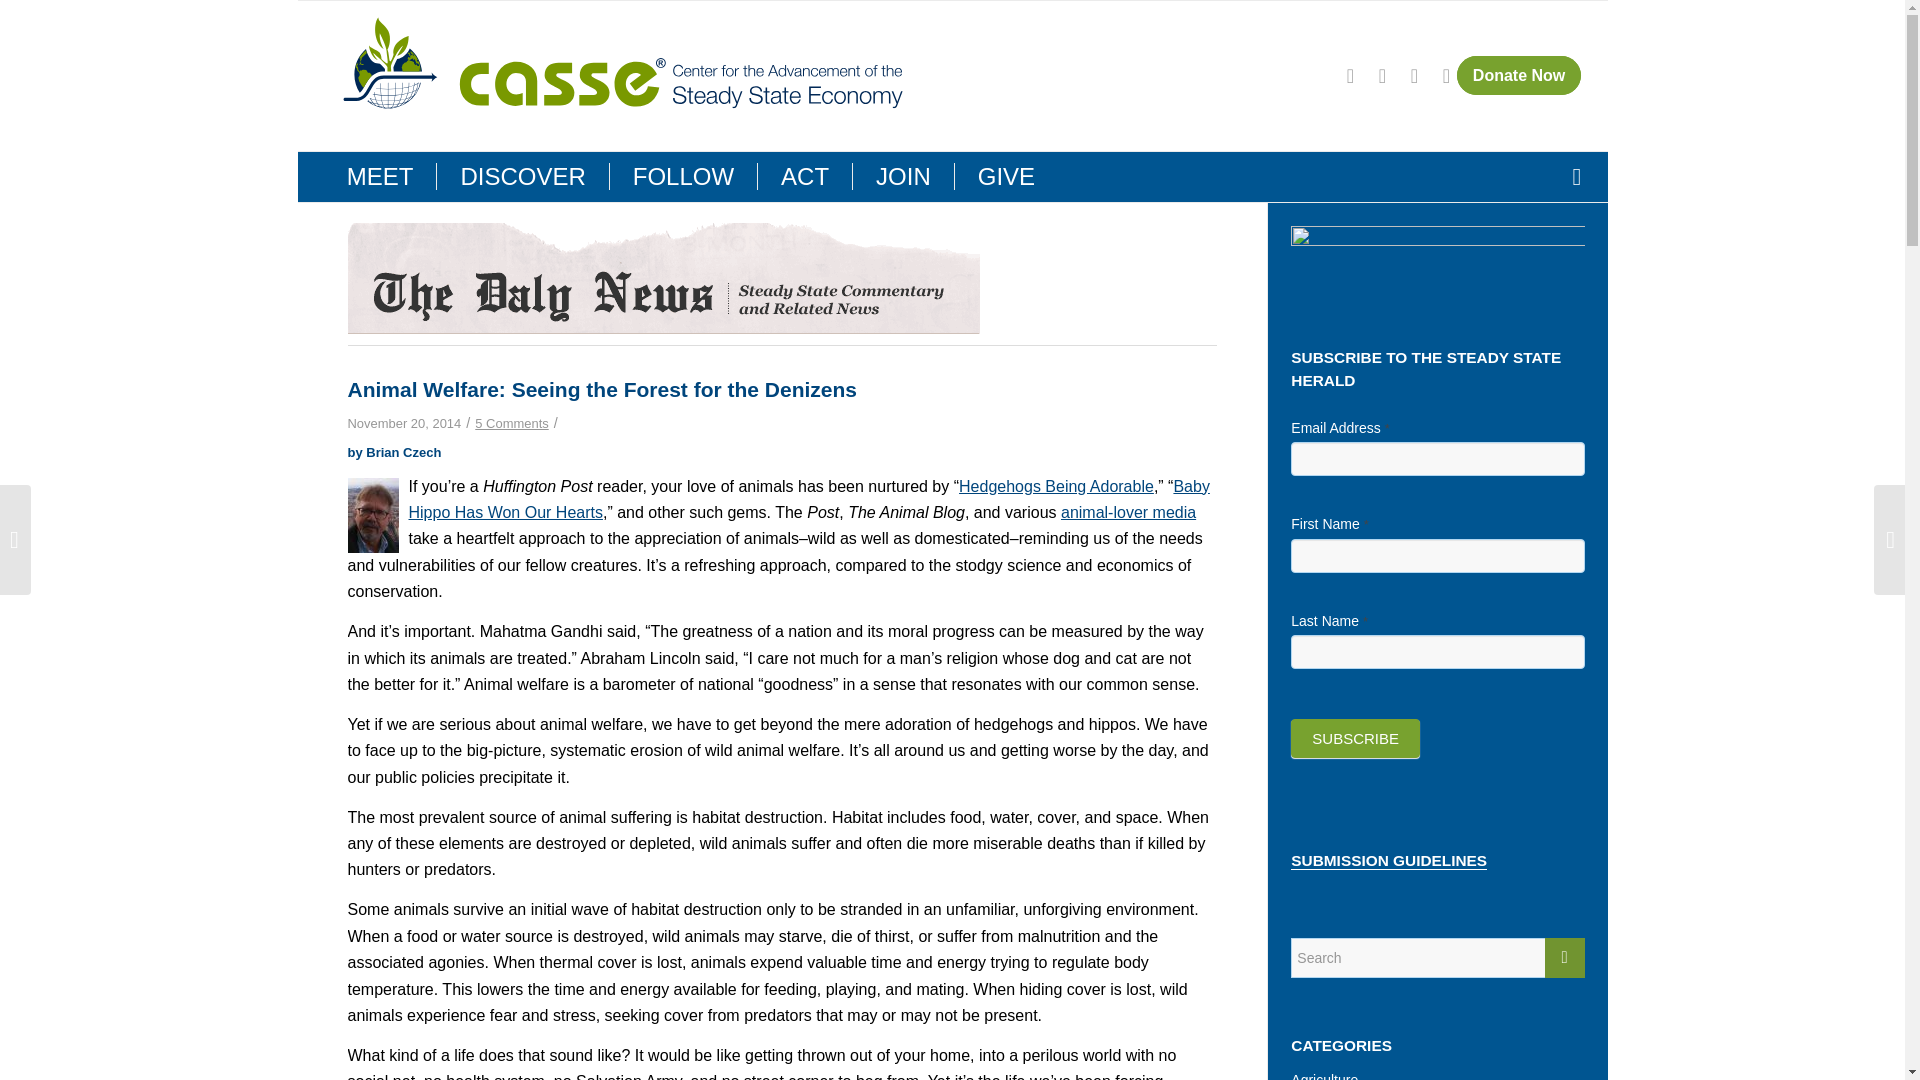 This screenshot has width=1920, height=1080. I want to click on FOLLOW, so click(682, 176).